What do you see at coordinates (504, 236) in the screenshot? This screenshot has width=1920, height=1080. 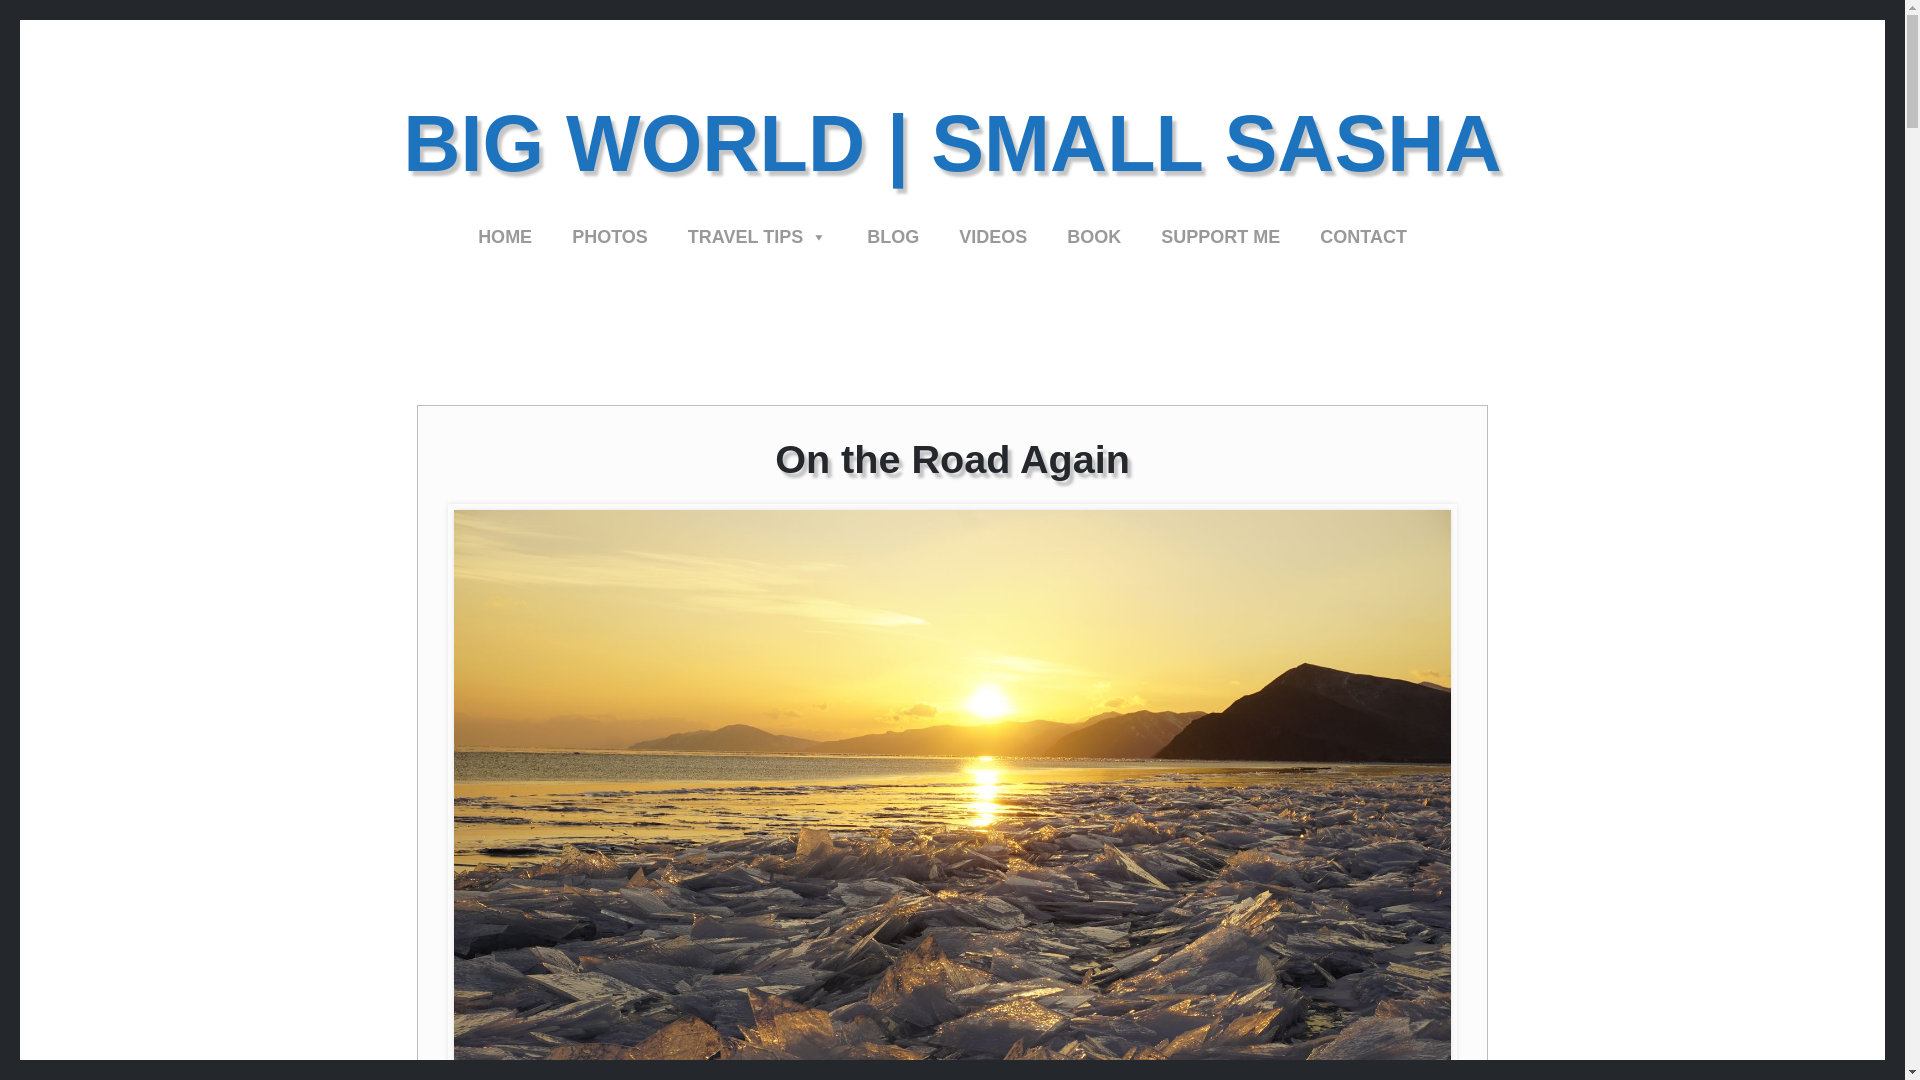 I see `HOME` at bounding box center [504, 236].